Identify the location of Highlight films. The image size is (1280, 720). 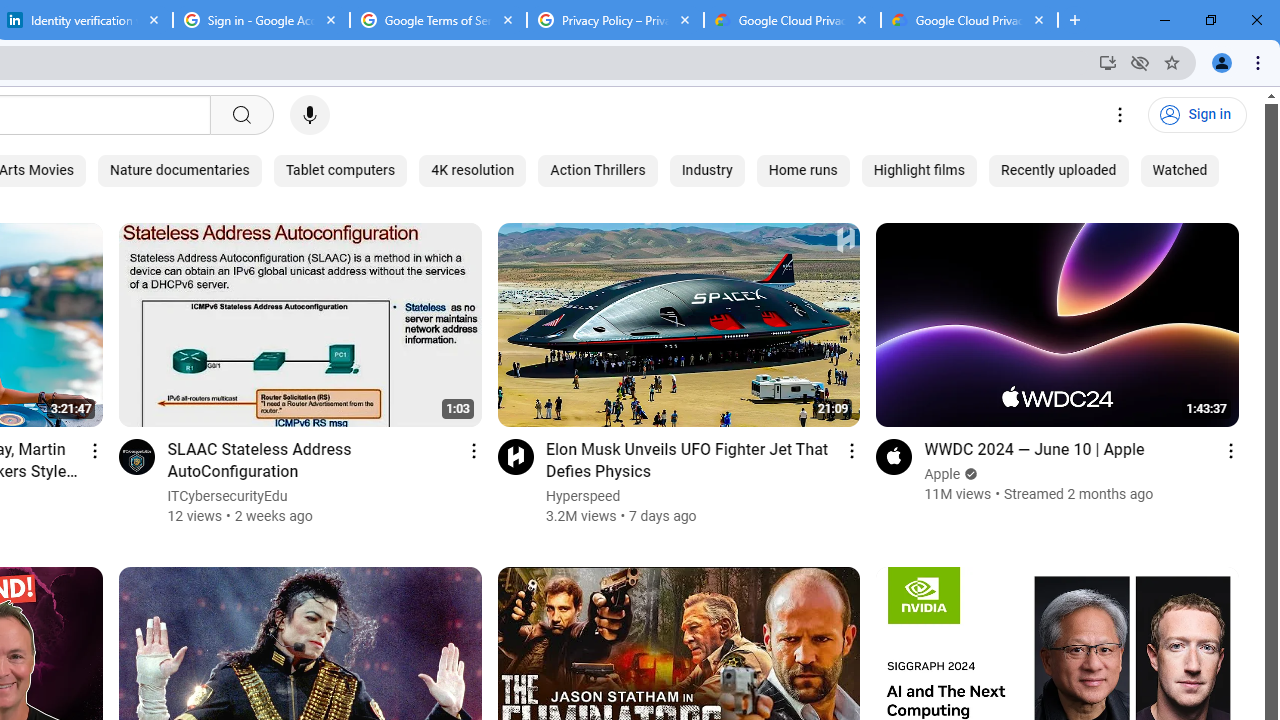
(919, 170).